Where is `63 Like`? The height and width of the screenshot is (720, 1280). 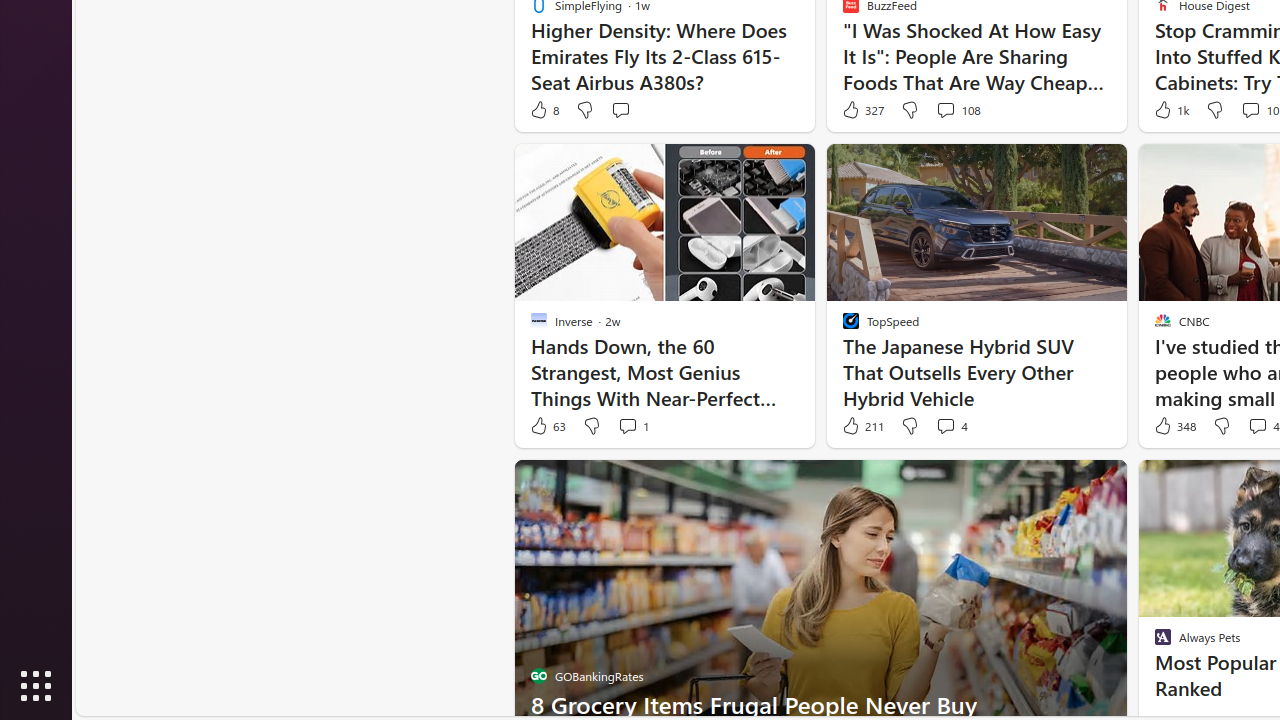 63 Like is located at coordinates (547, 426).